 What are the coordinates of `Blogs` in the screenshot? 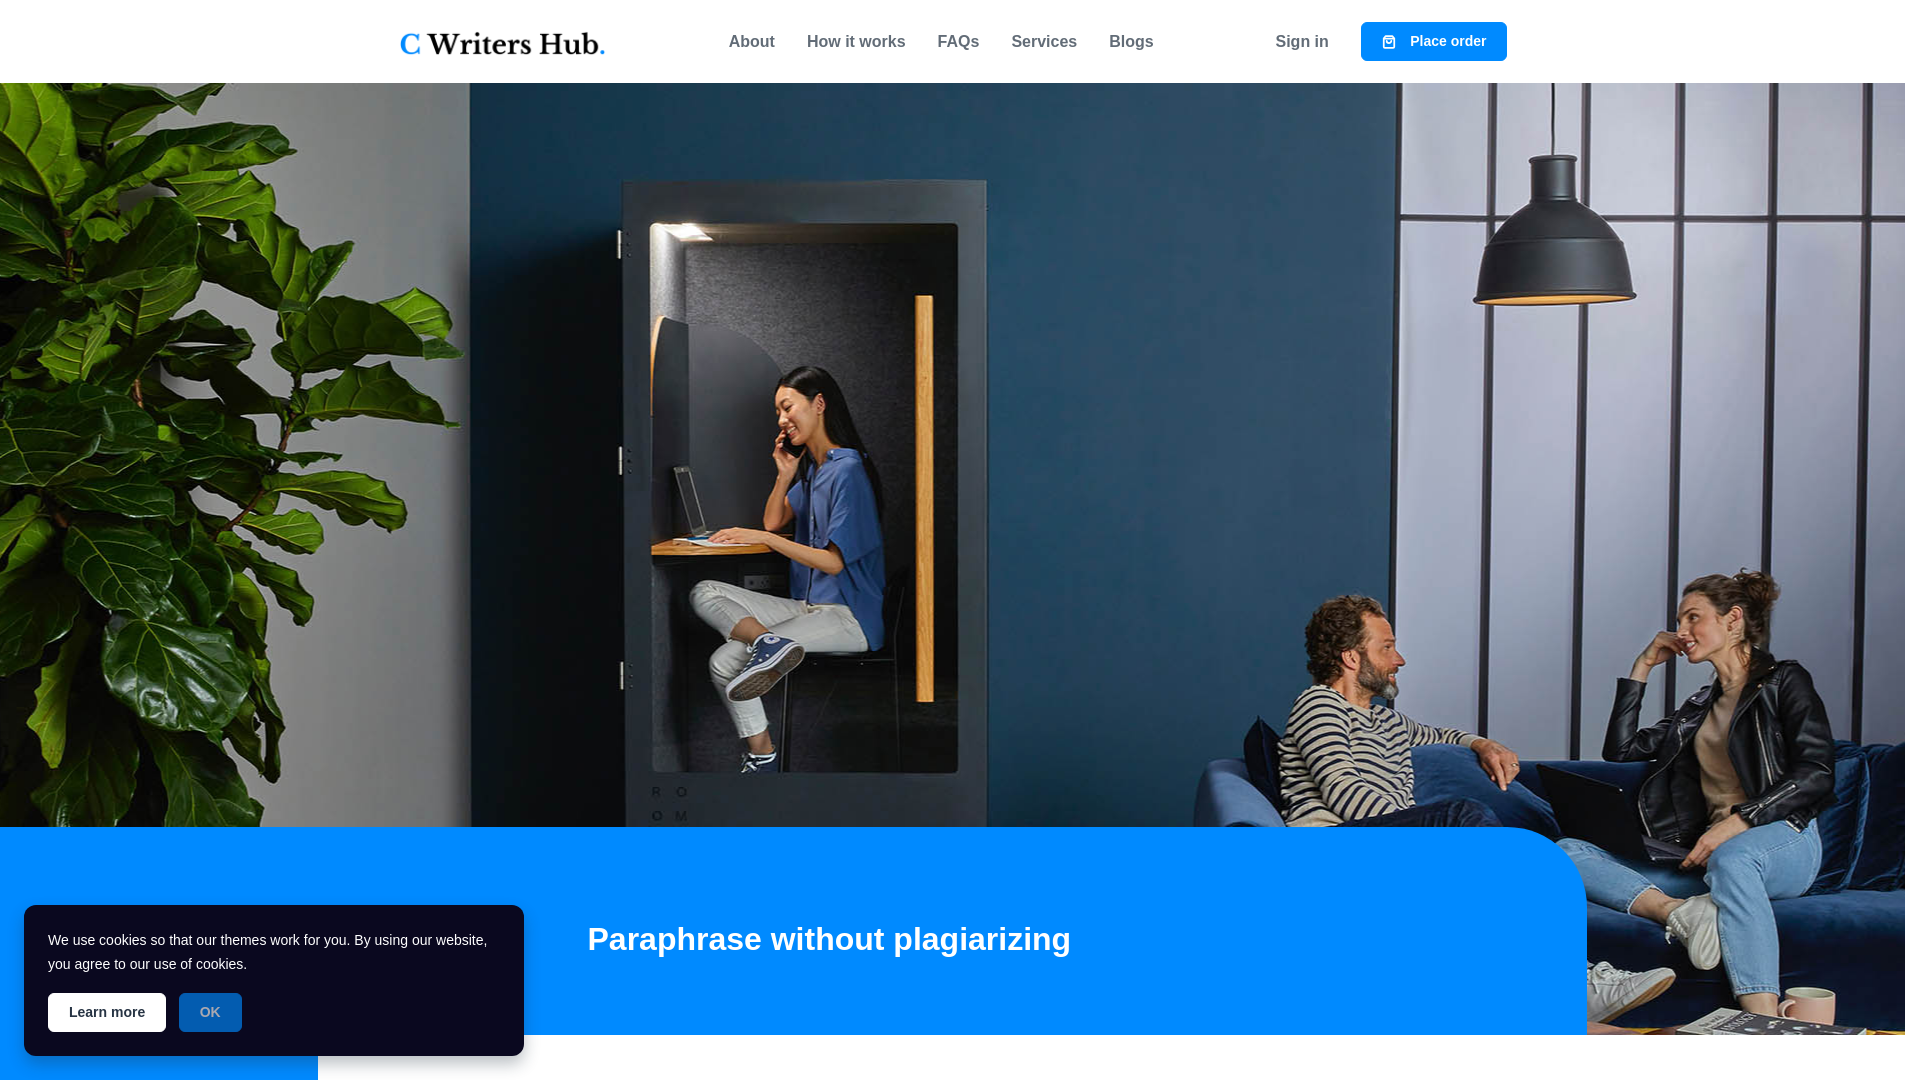 It's located at (1130, 41).